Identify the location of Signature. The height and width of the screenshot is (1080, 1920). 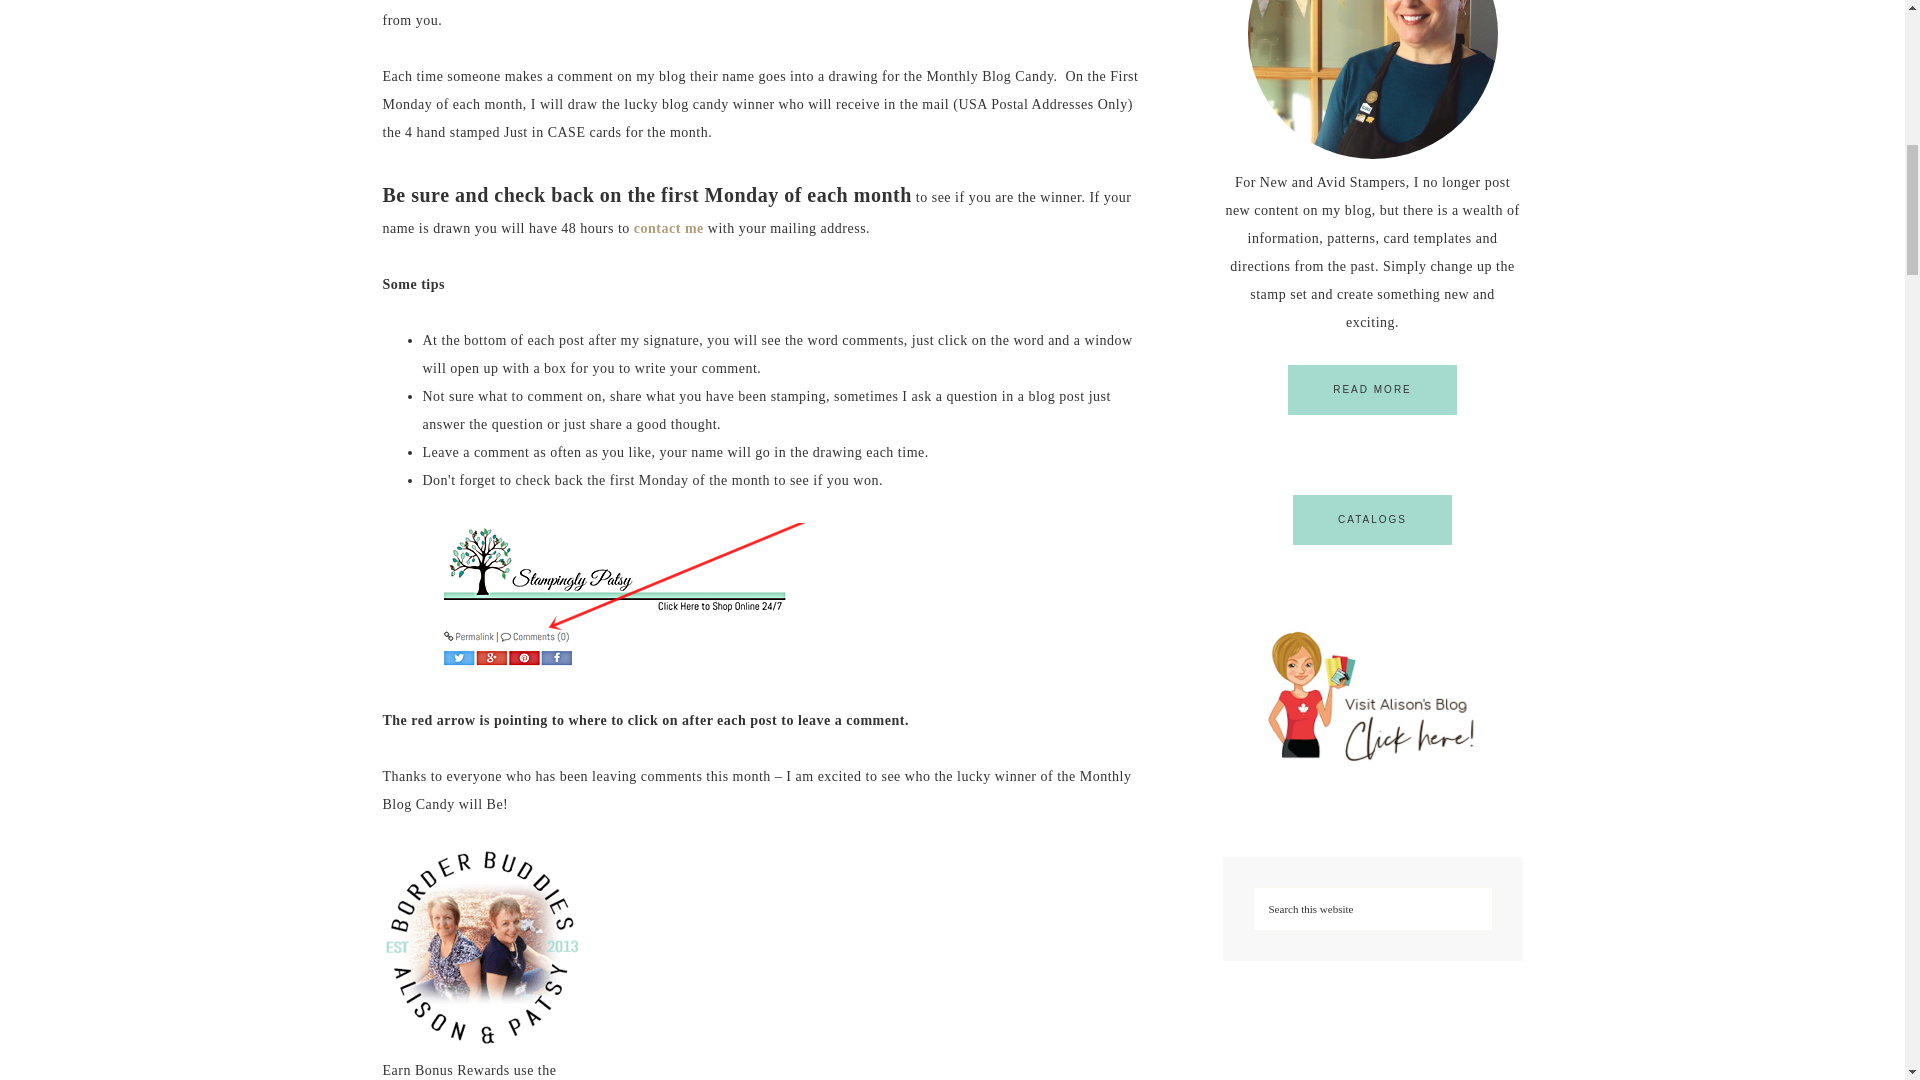
(709, 595).